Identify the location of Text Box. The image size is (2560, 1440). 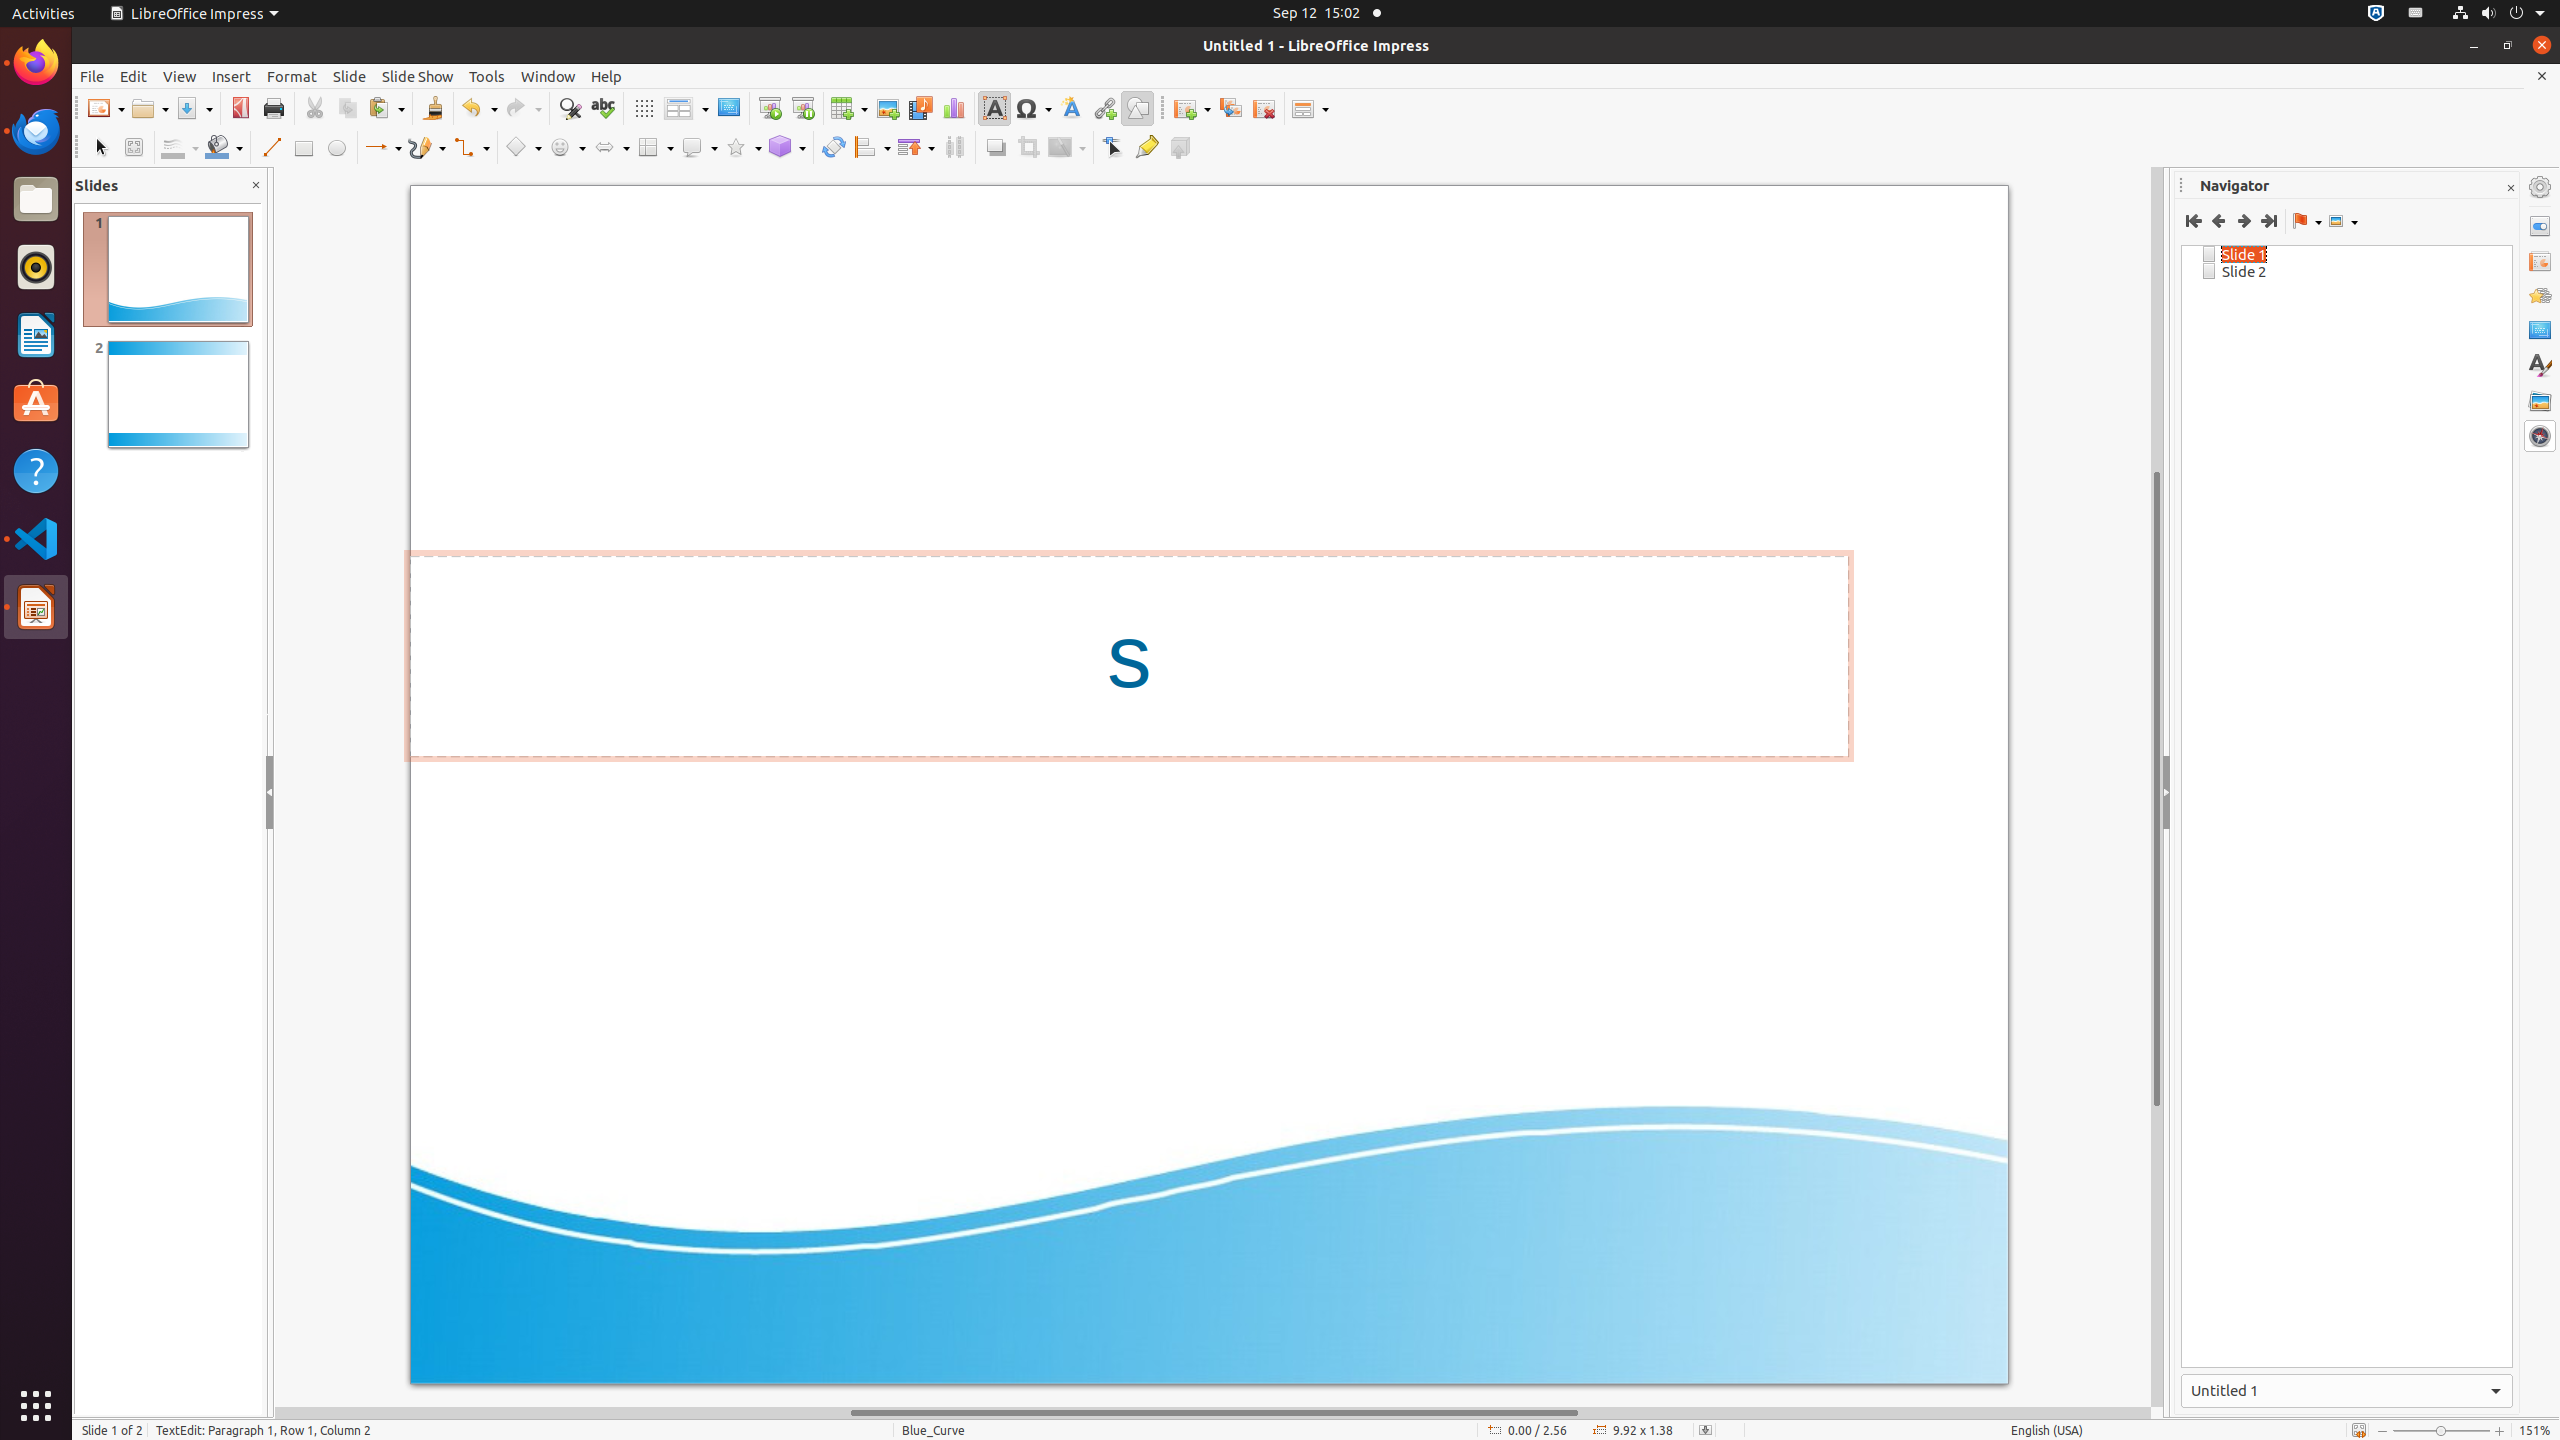
(994, 108).